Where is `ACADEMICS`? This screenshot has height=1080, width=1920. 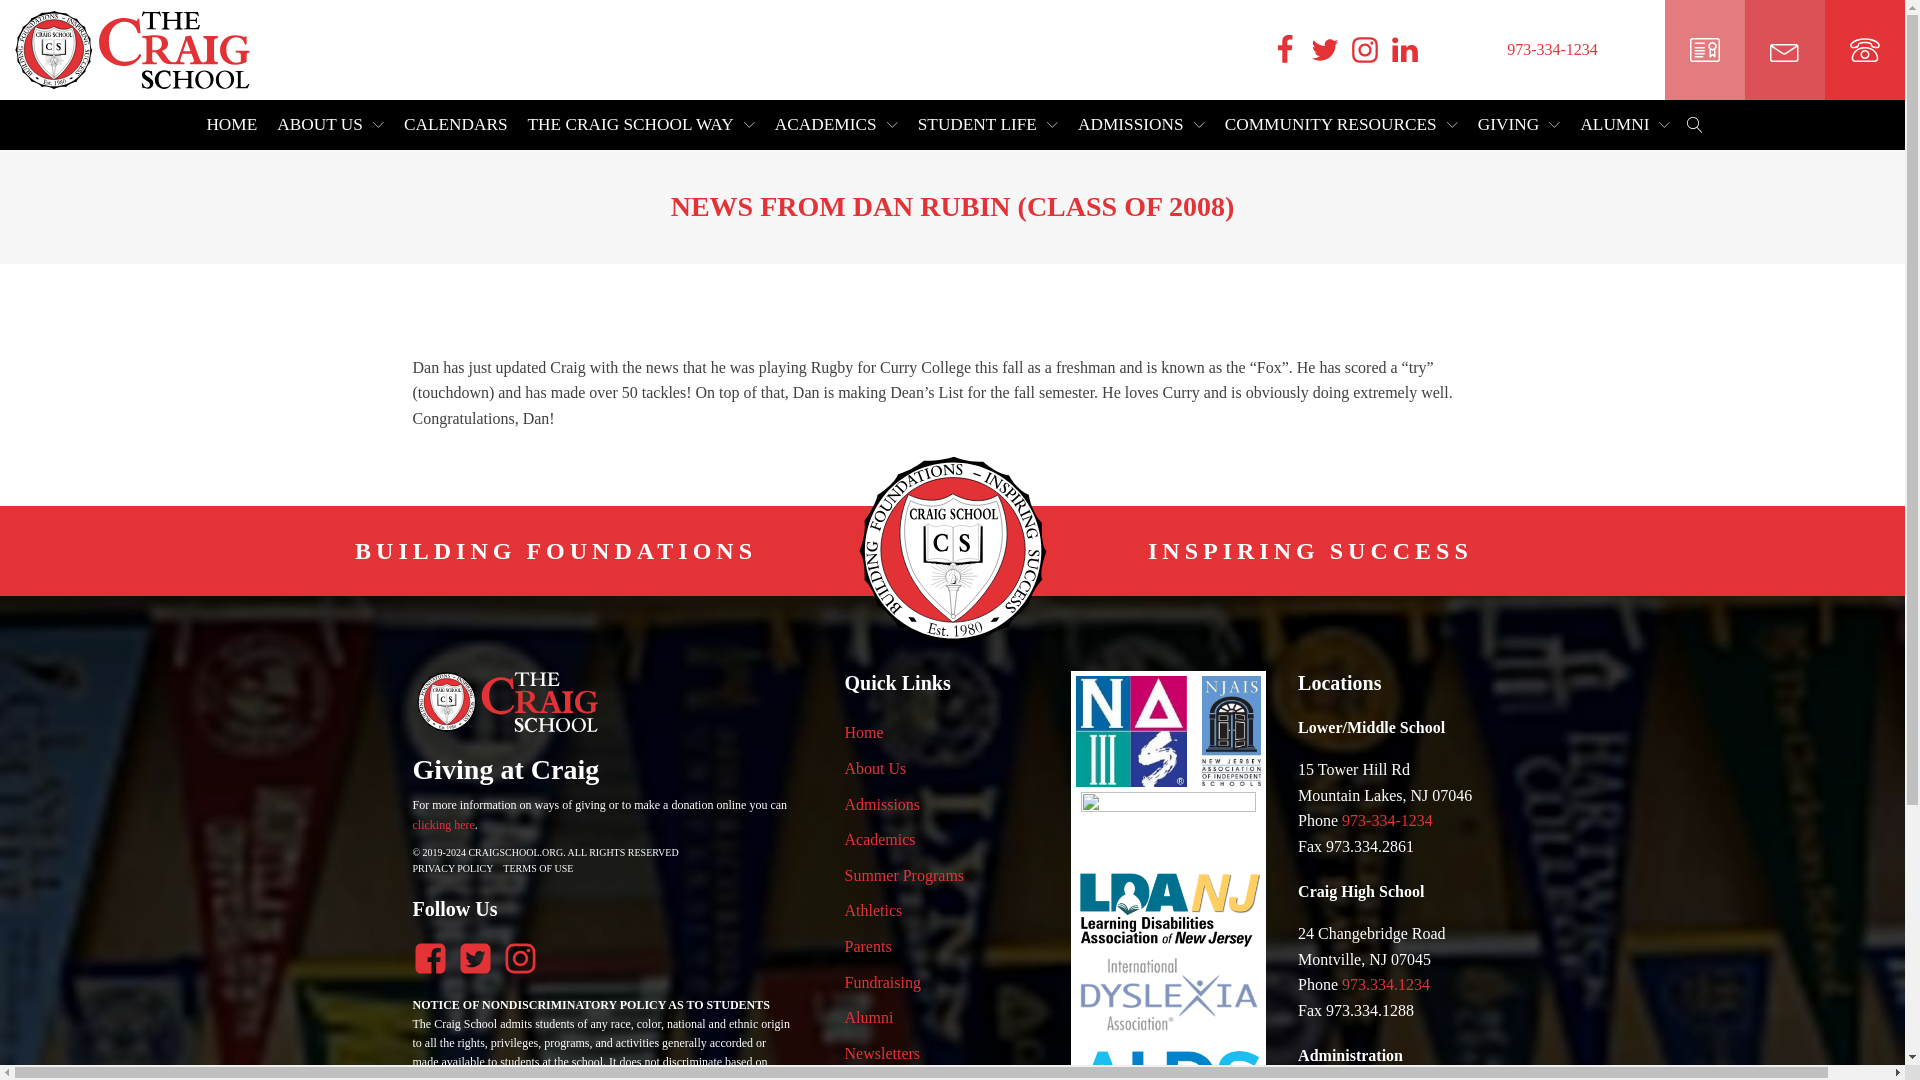 ACADEMICS is located at coordinates (836, 125).